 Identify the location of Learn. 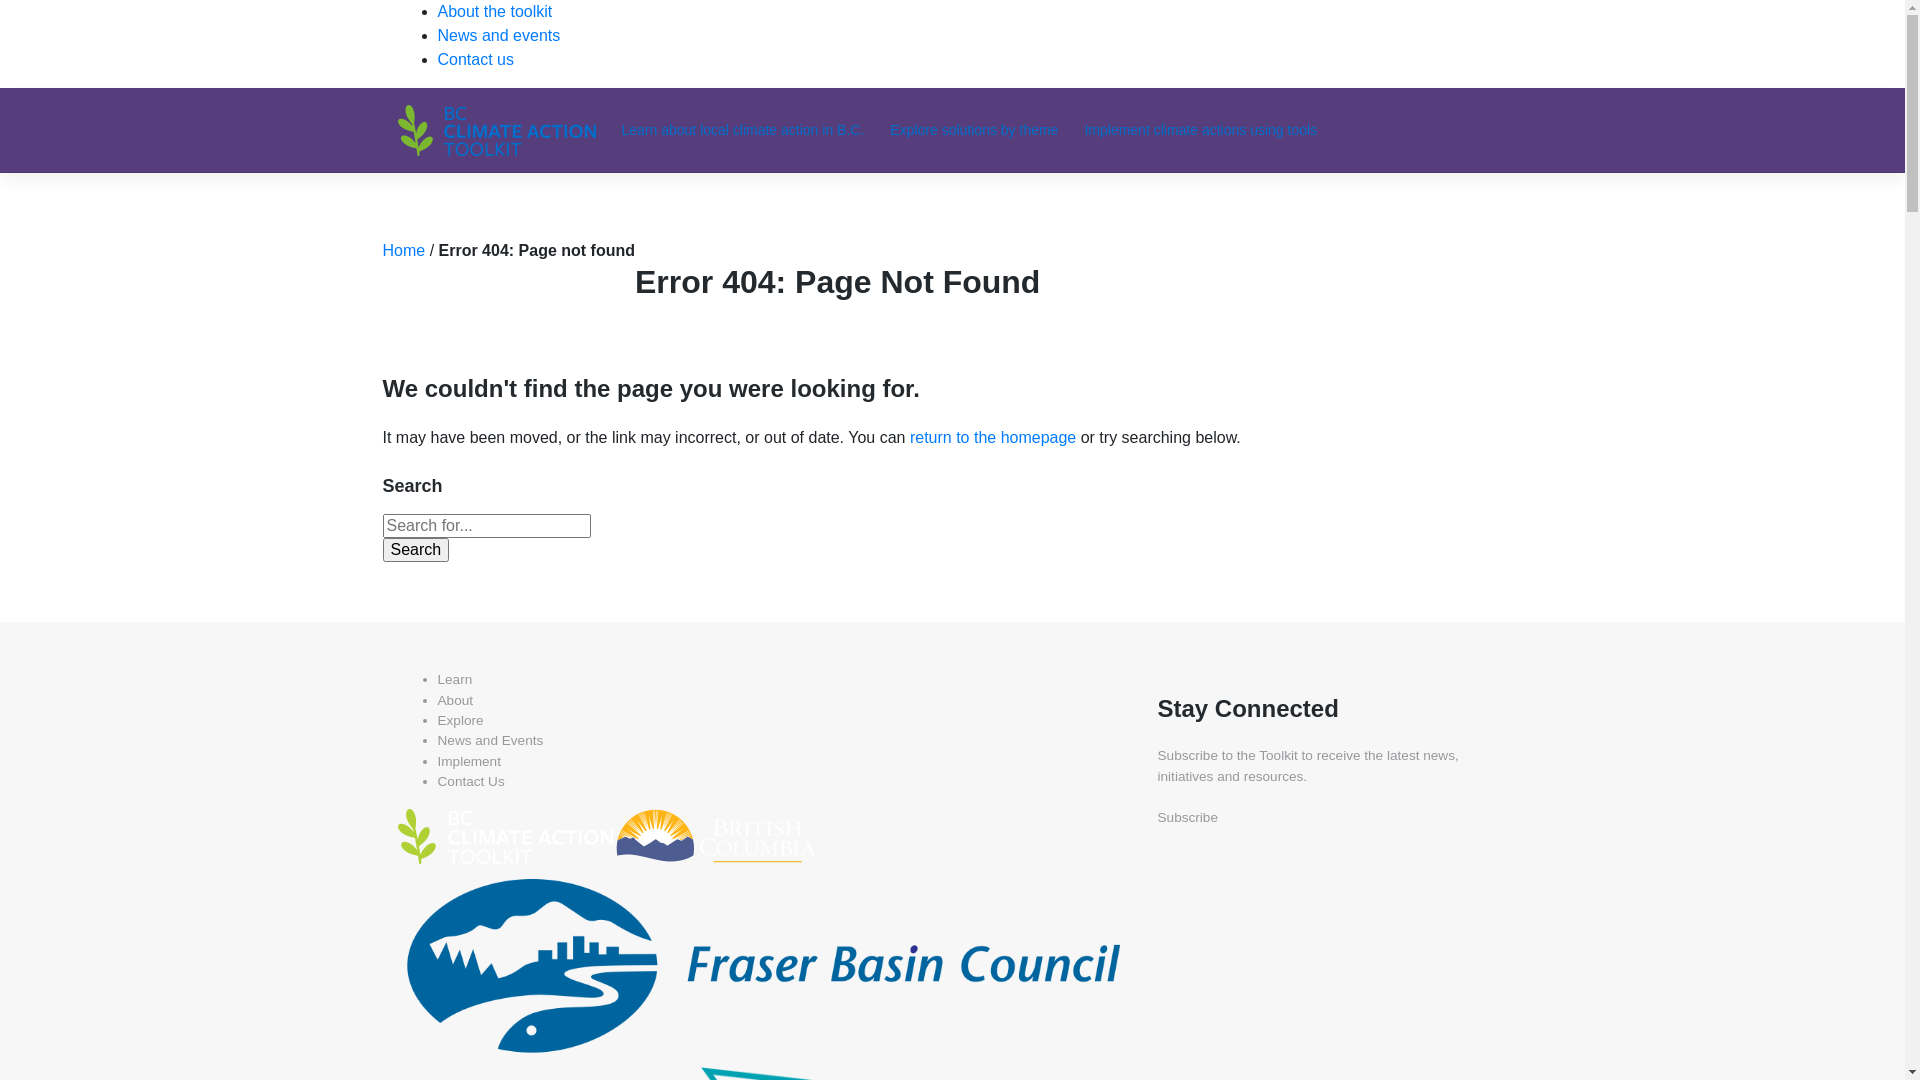
(456, 680).